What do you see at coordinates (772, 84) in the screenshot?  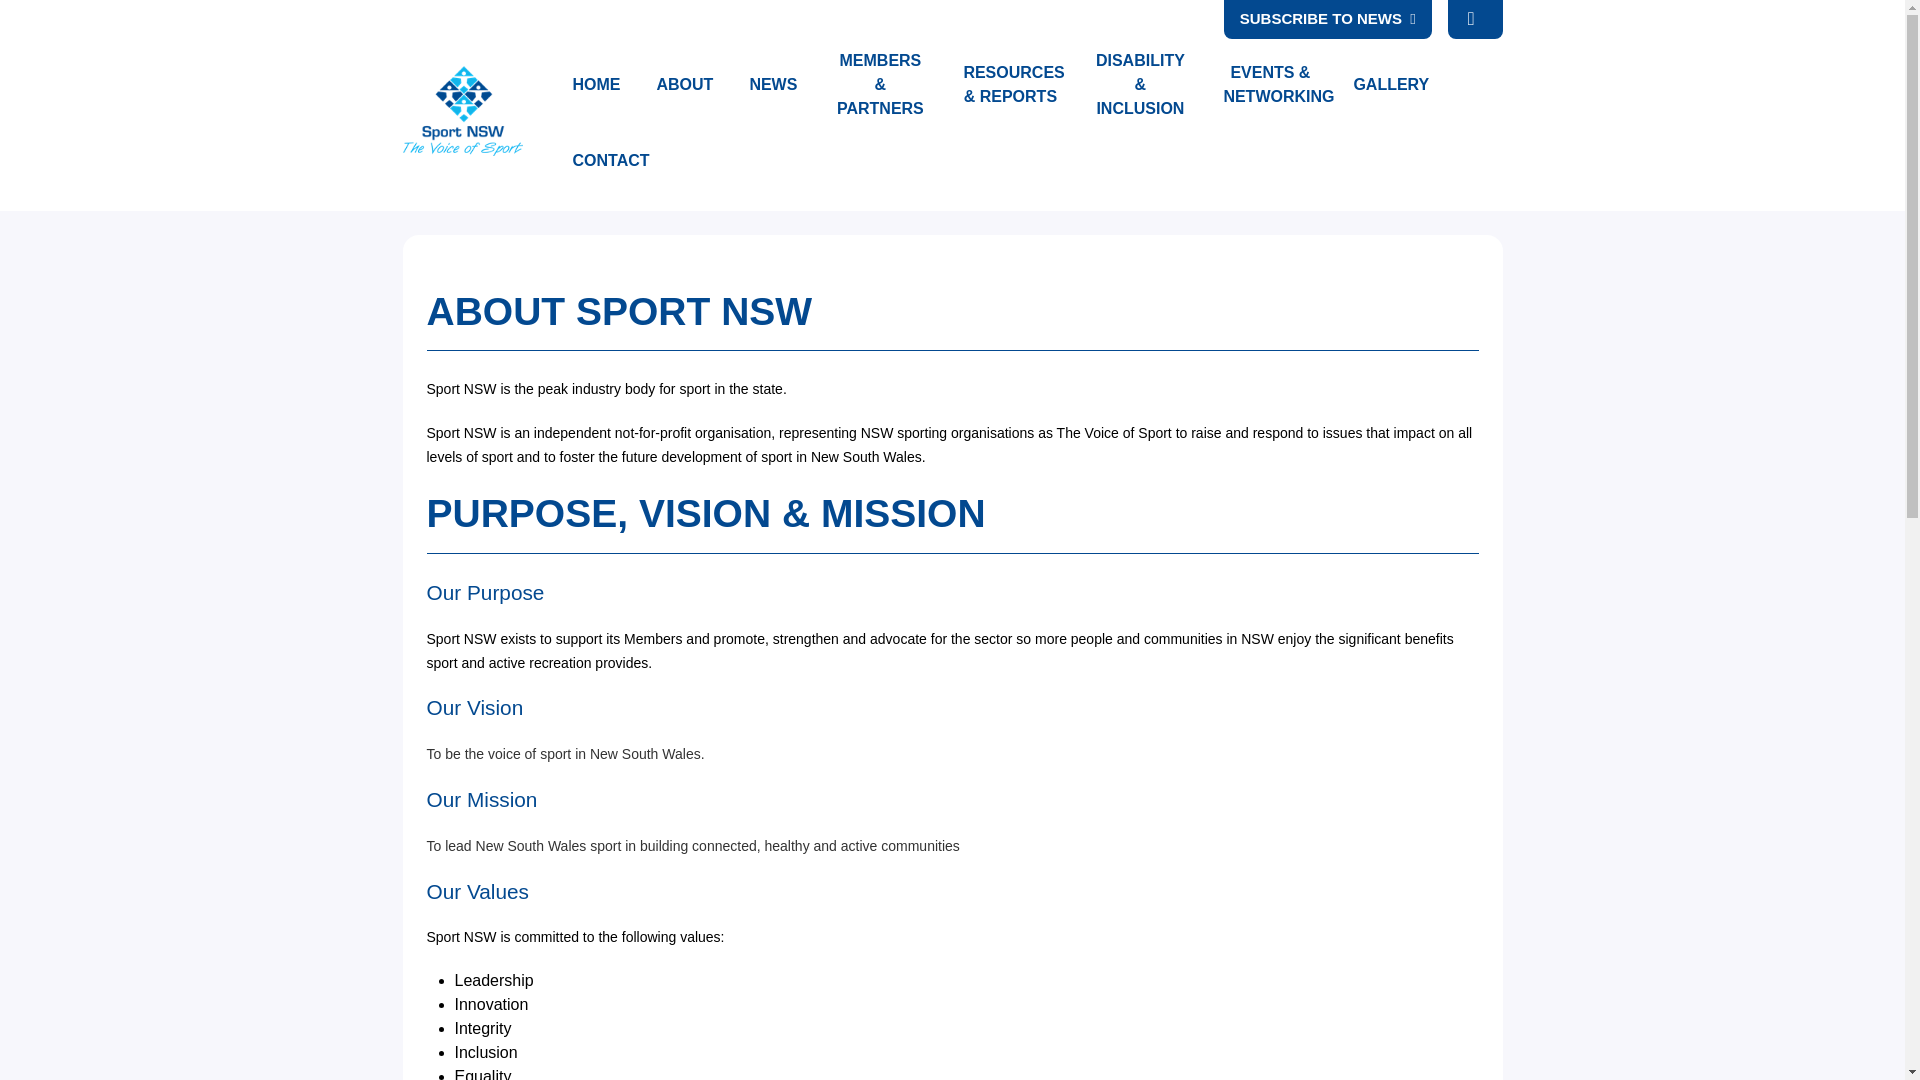 I see `NEWS` at bounding box center [772, 84].